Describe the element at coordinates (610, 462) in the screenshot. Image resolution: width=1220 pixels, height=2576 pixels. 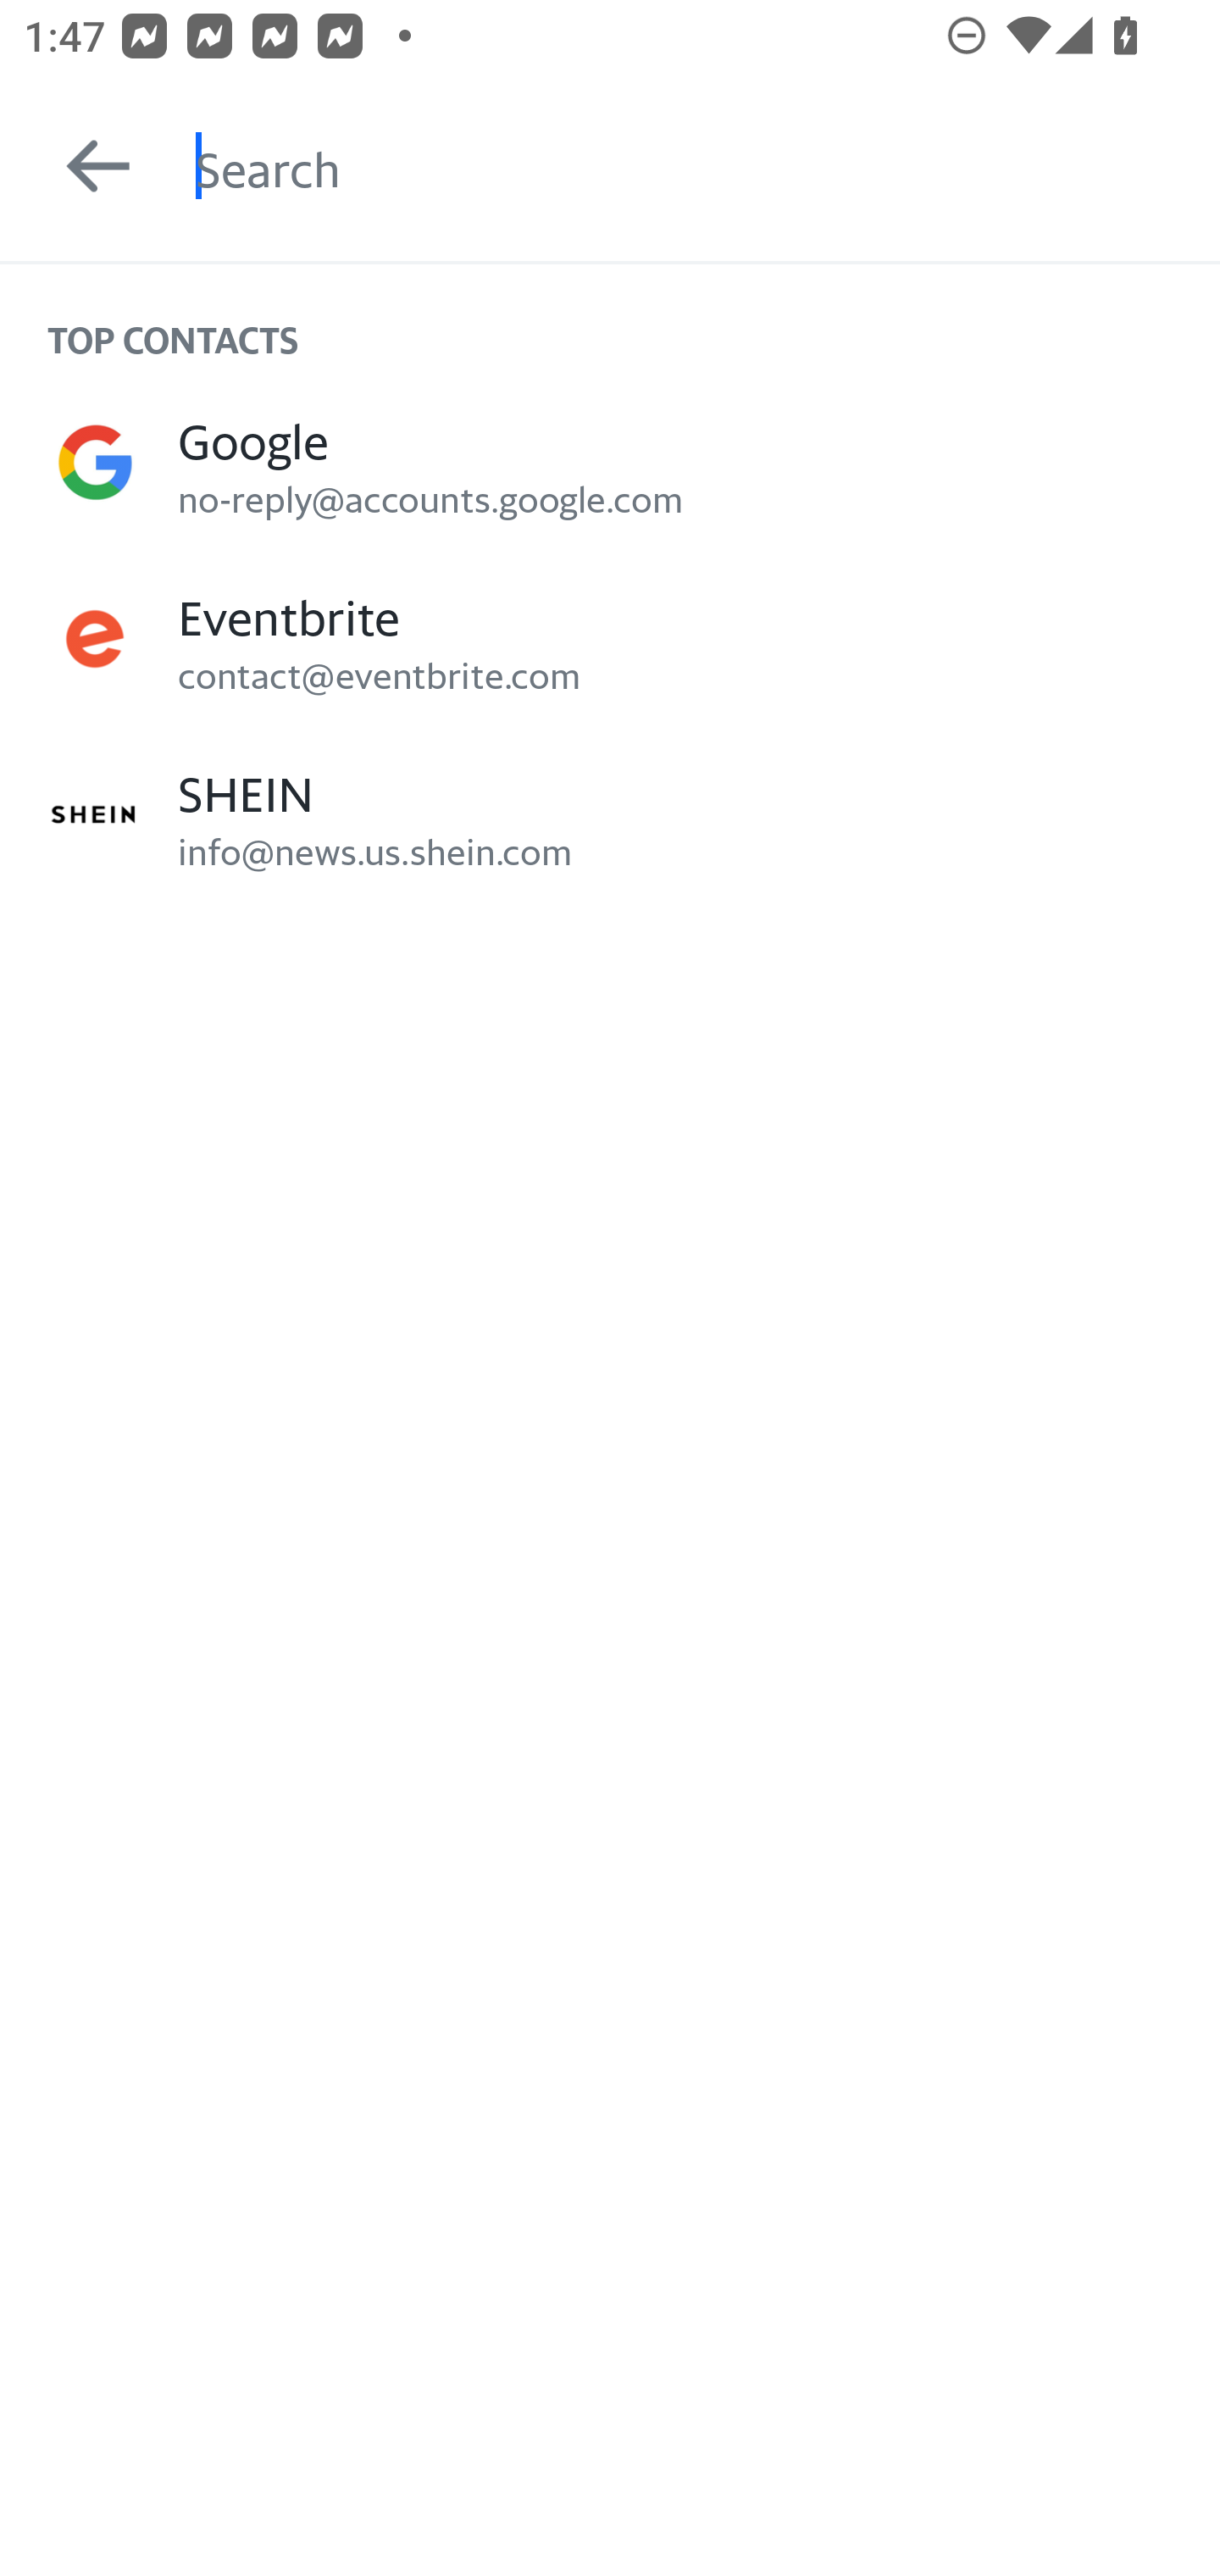
I see `Top contacts Google no-reply@accounts.google.com` at that location.